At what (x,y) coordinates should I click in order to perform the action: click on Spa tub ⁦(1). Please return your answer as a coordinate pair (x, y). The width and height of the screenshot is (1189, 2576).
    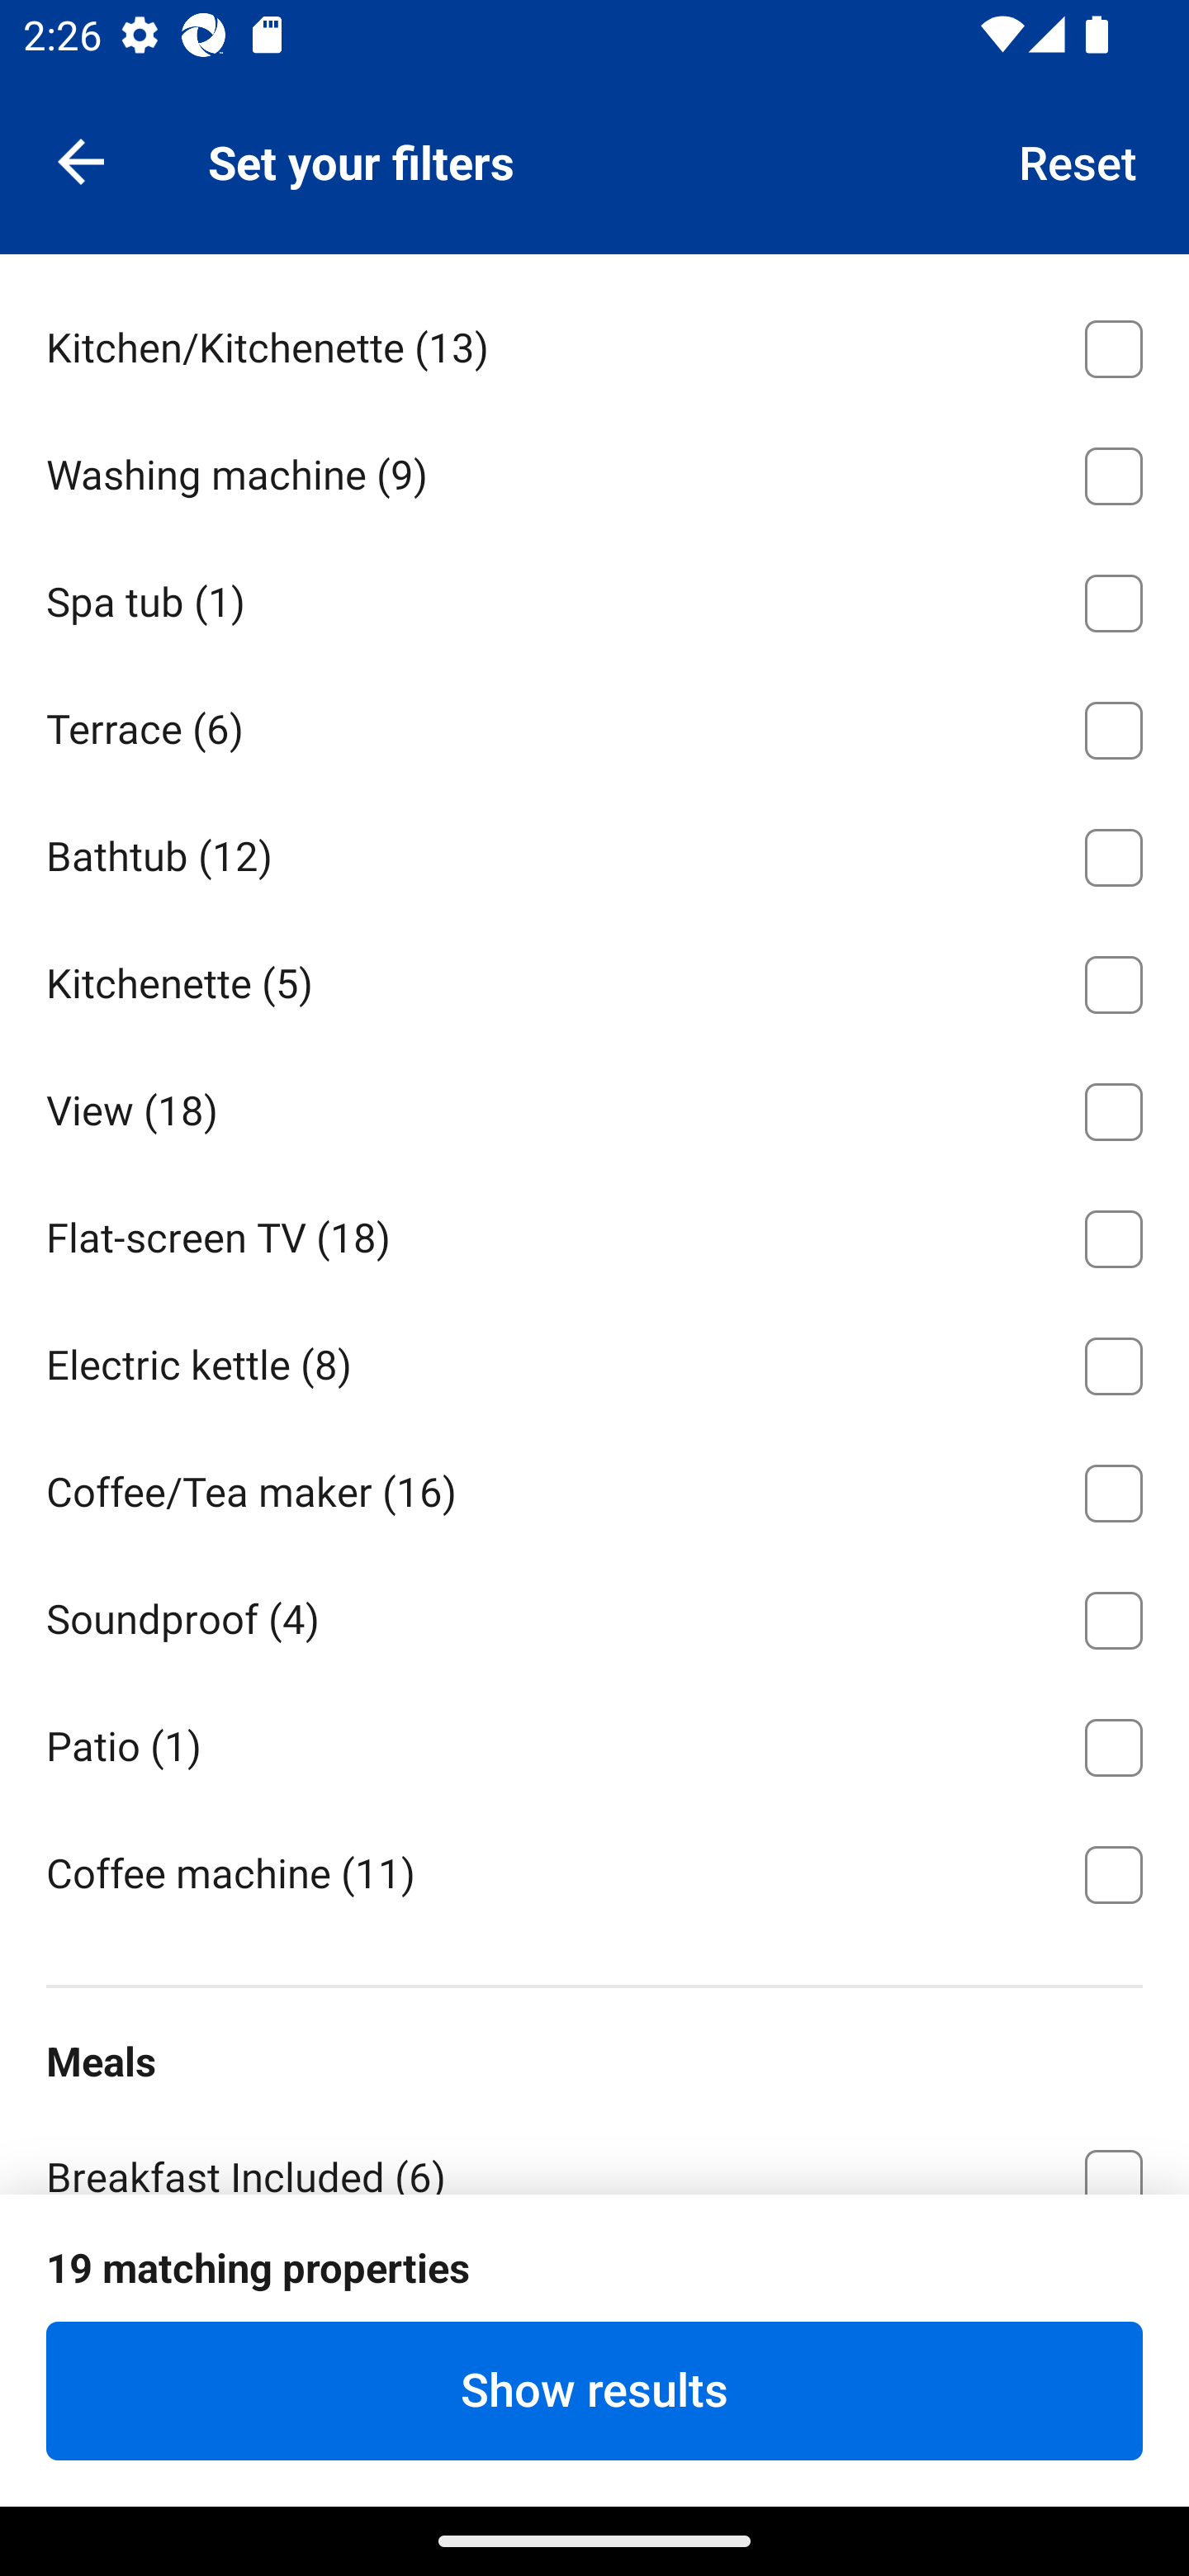
    Looking at the image, I should click on (594, 597).